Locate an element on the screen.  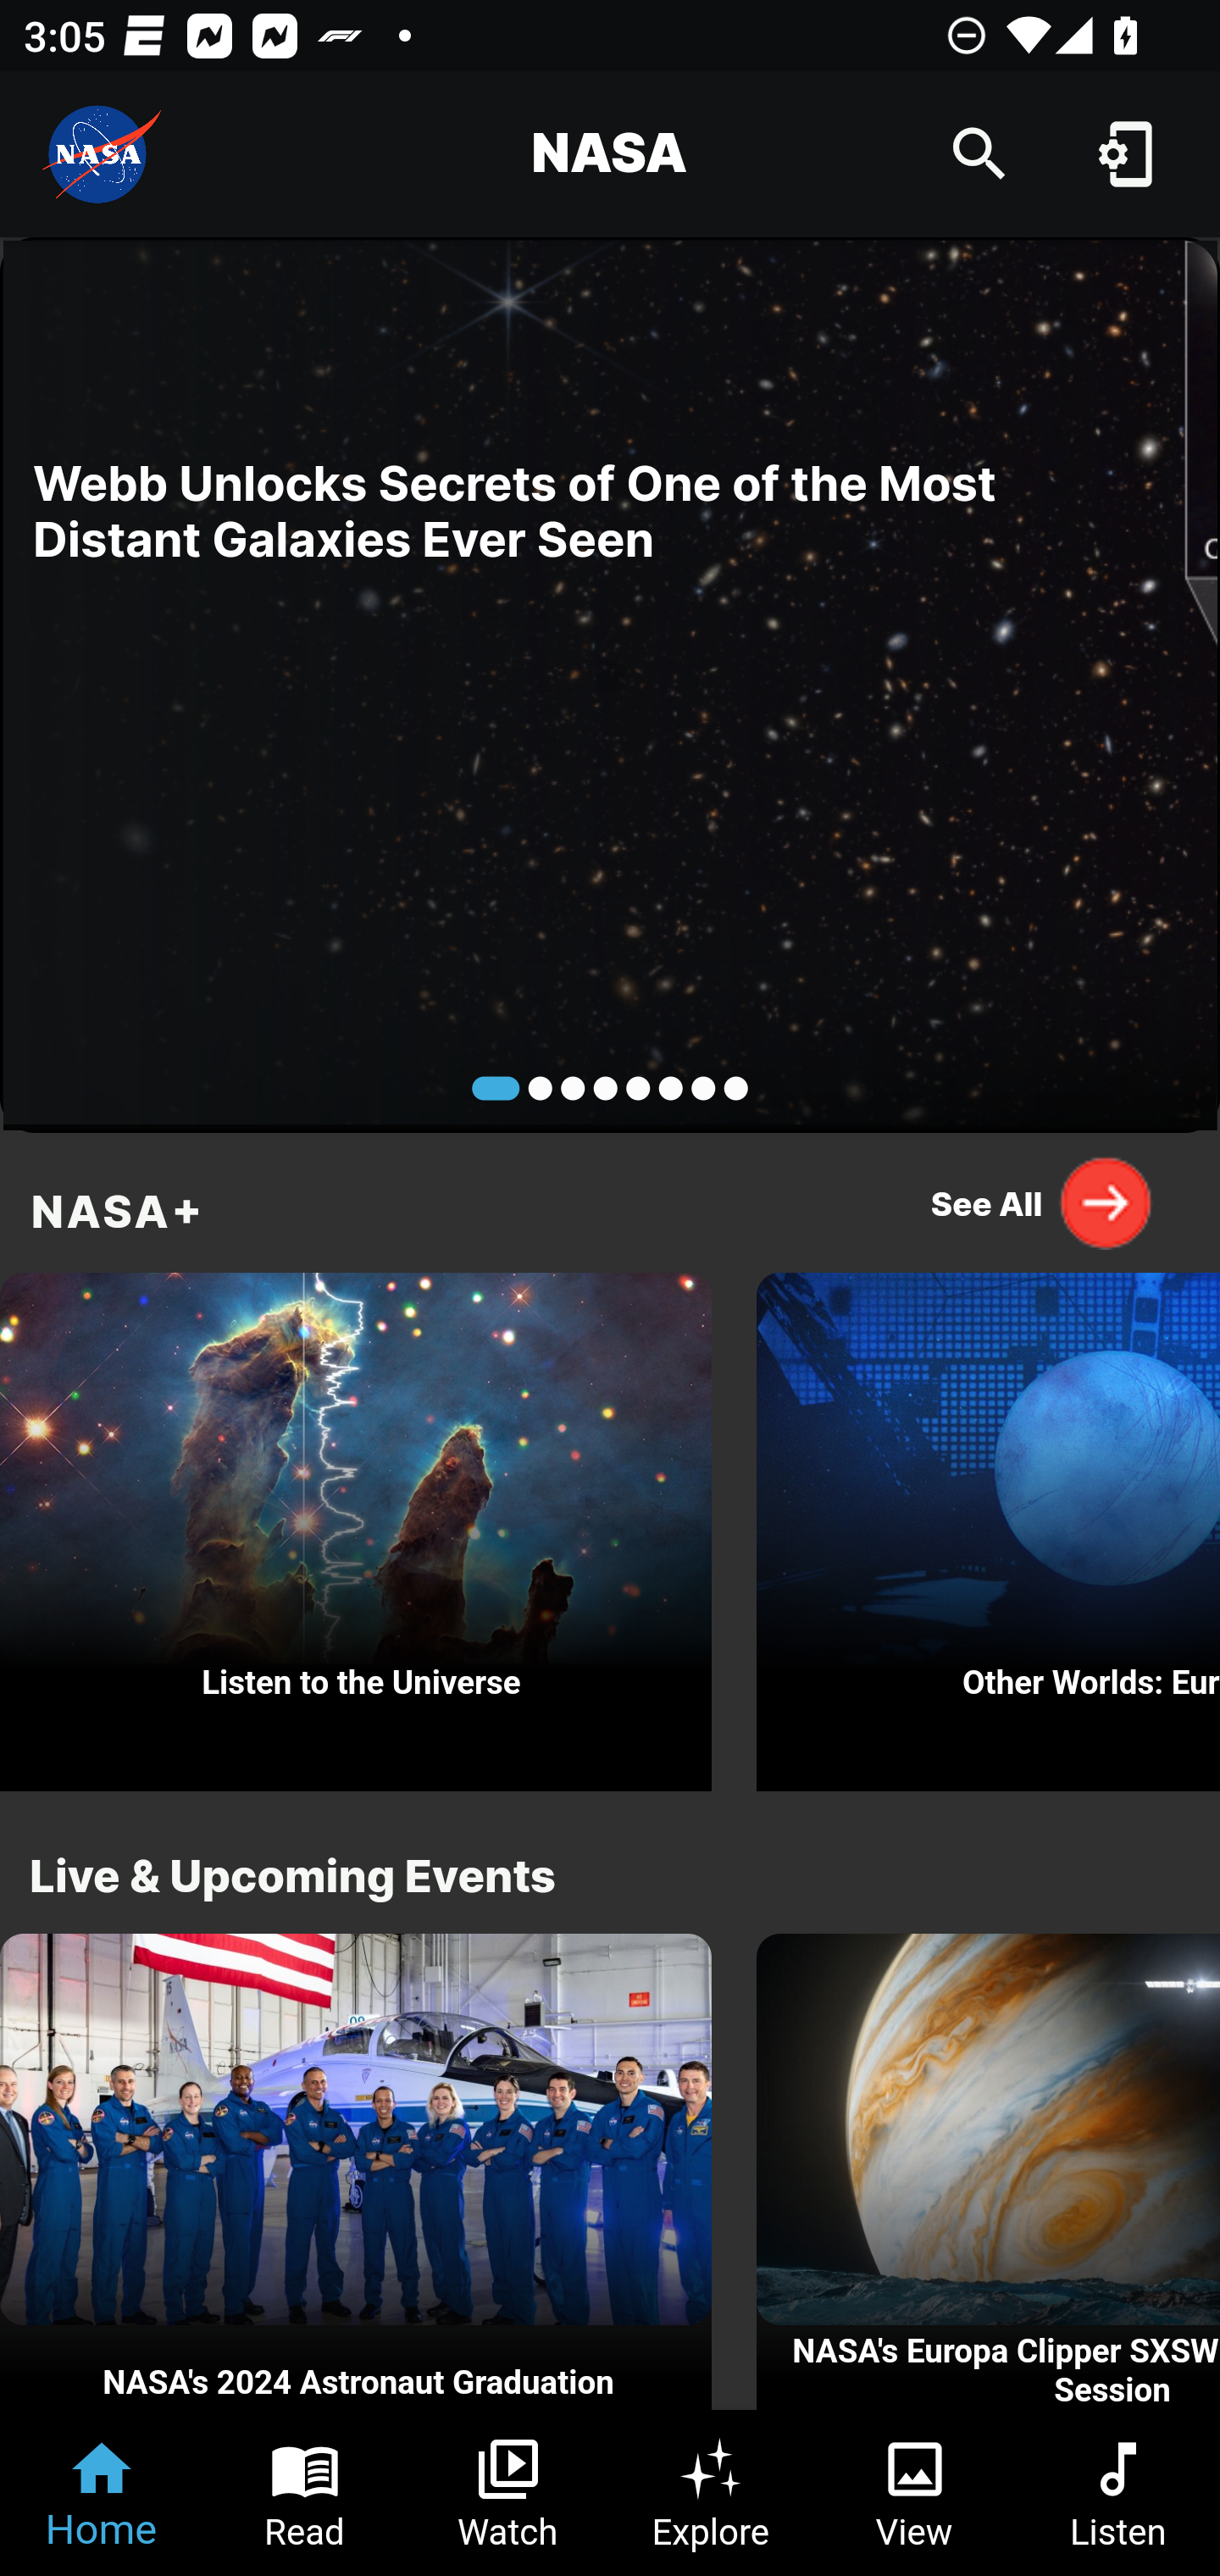
Listen
Tab 6 of 6 is located at coordinates (1118, 2493).